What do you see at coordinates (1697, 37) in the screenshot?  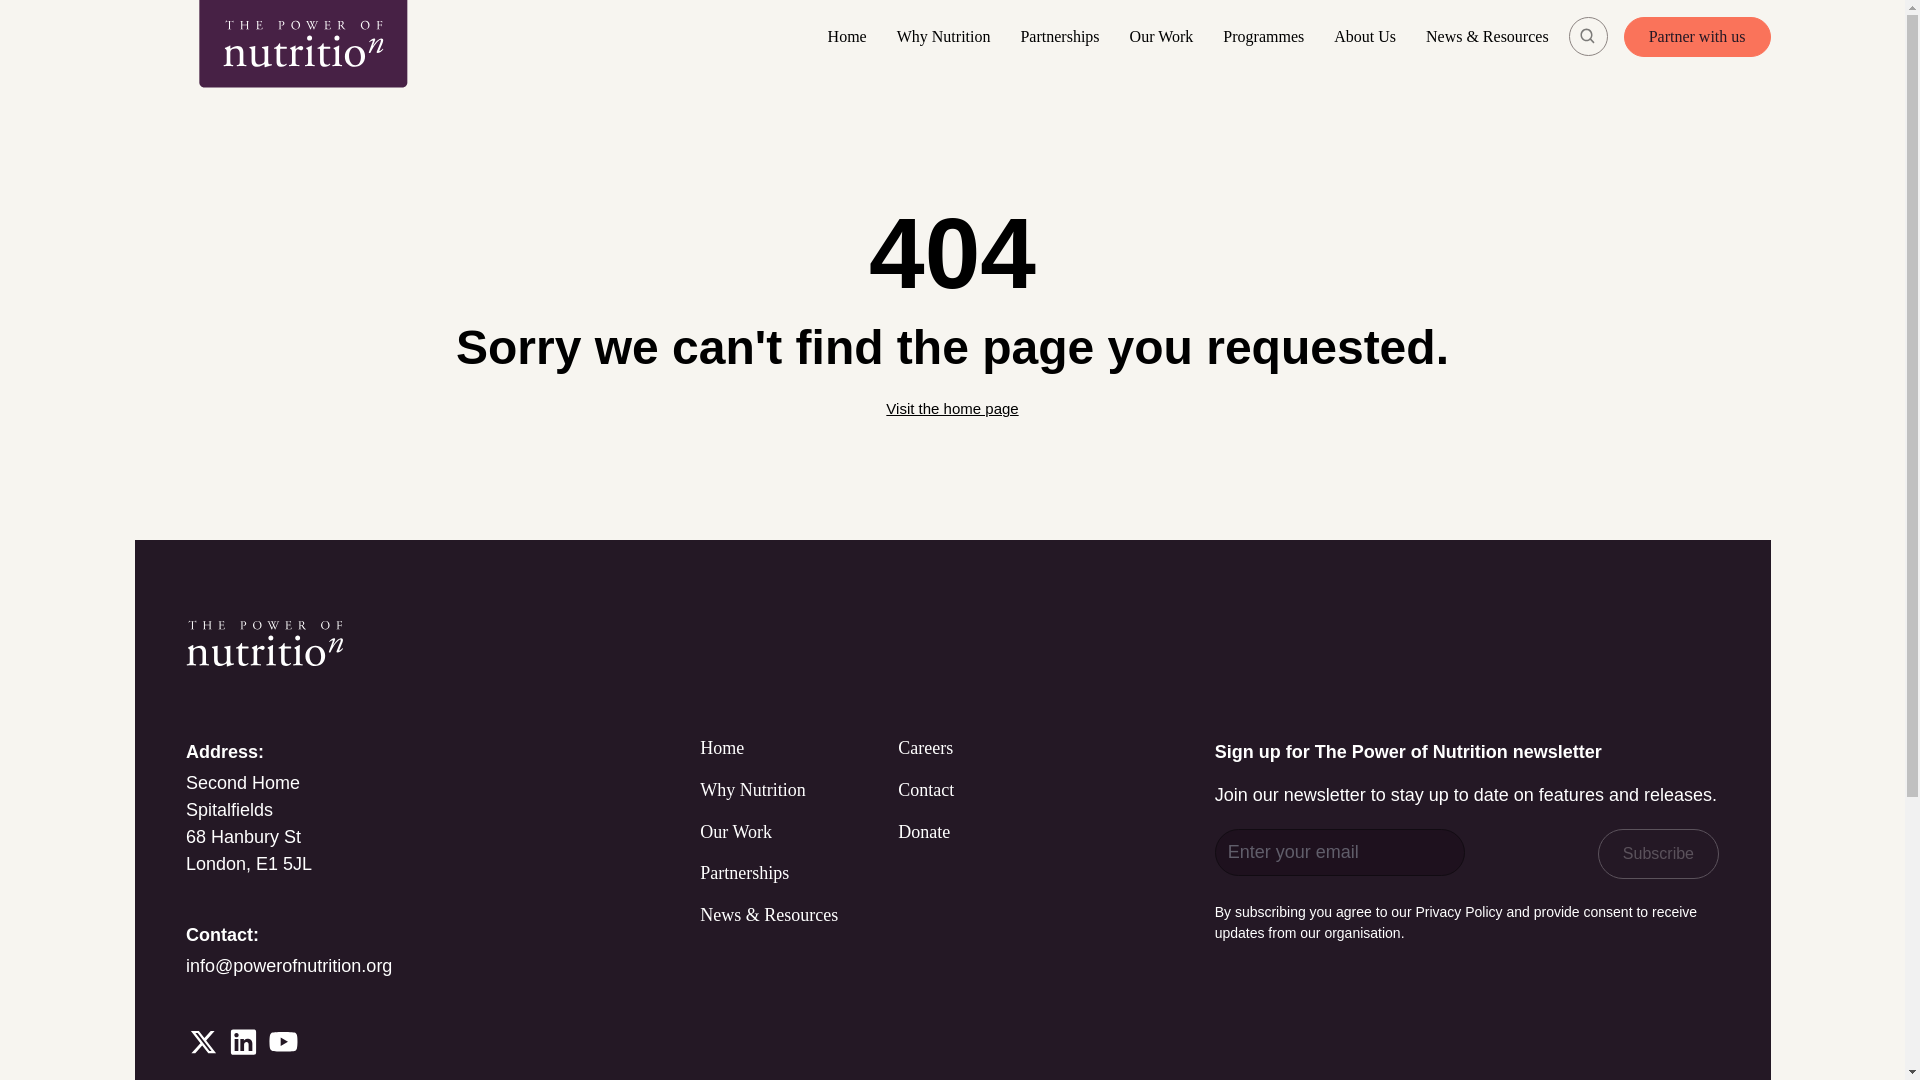 I see `Partner with us` at bounding box center [1697, 37].